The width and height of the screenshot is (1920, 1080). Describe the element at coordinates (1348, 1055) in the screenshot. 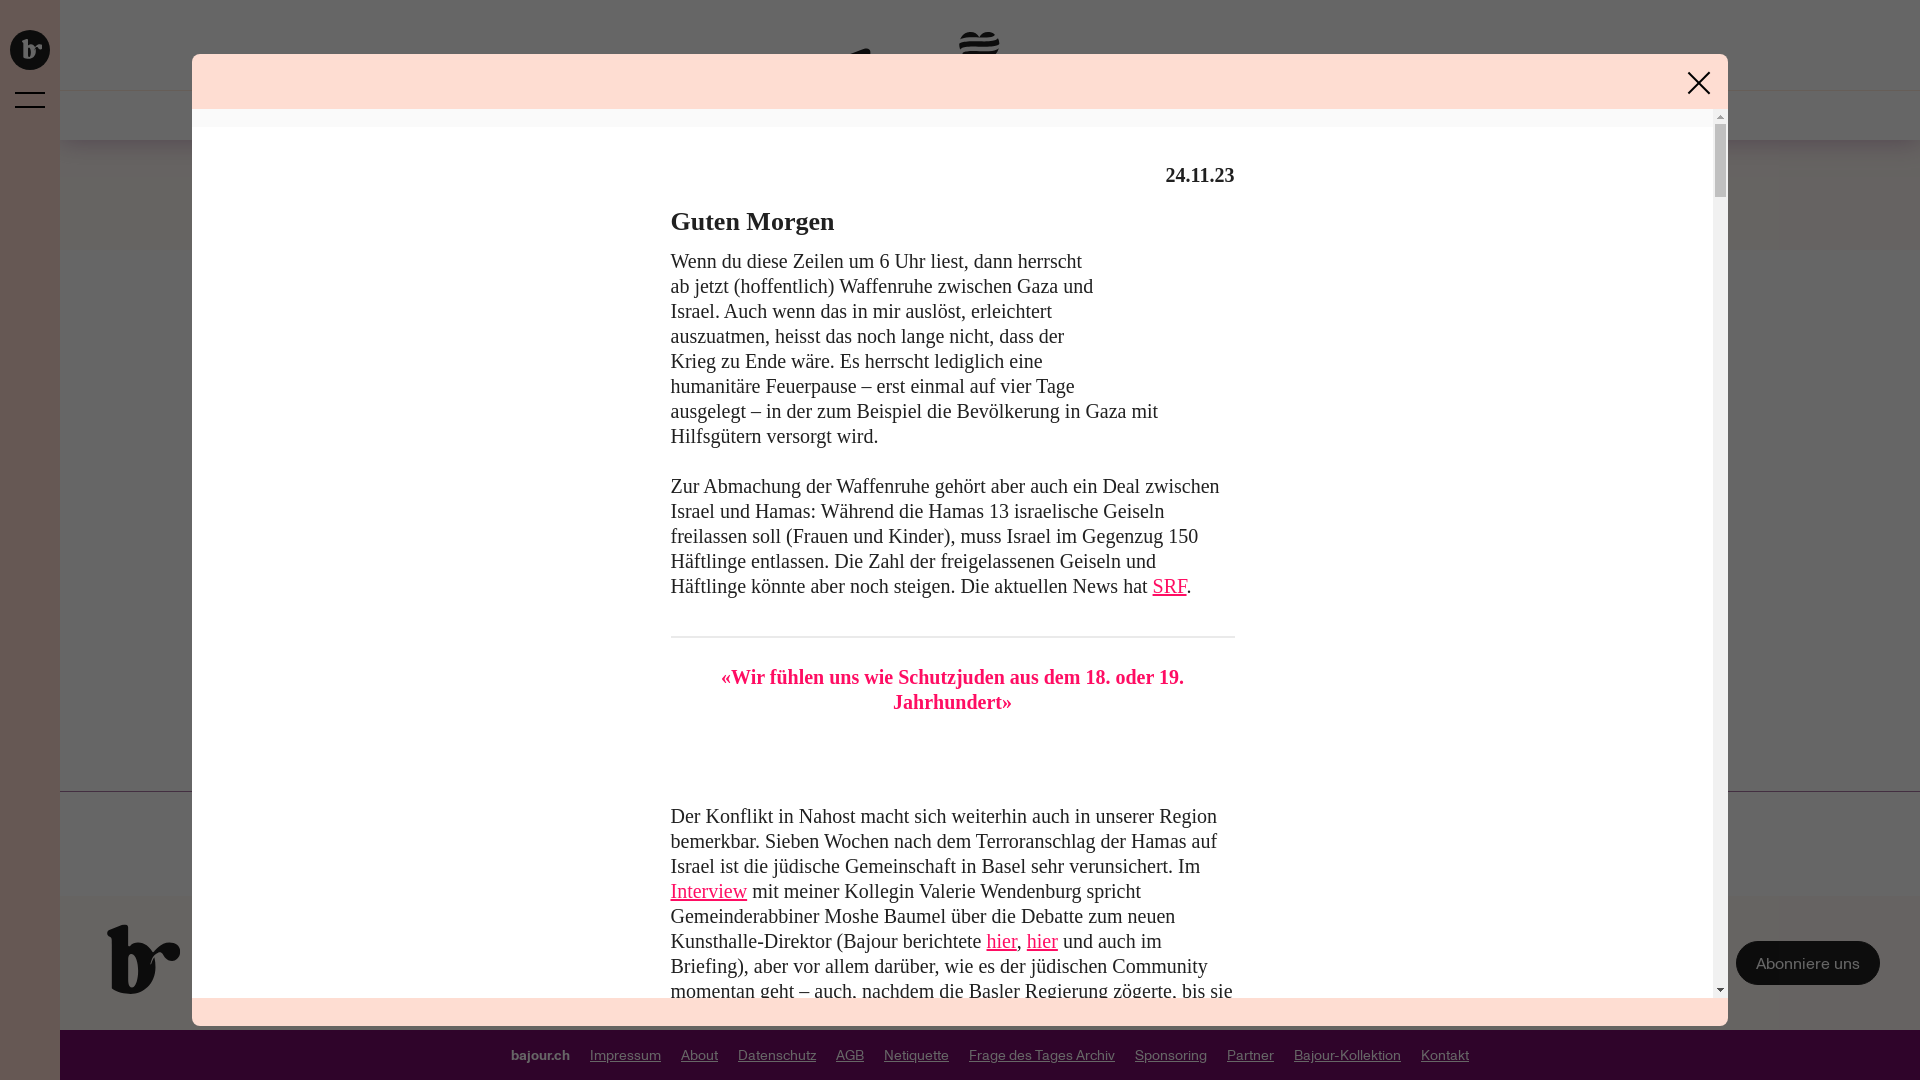

I see `Bajour-Kollektion` at that location.